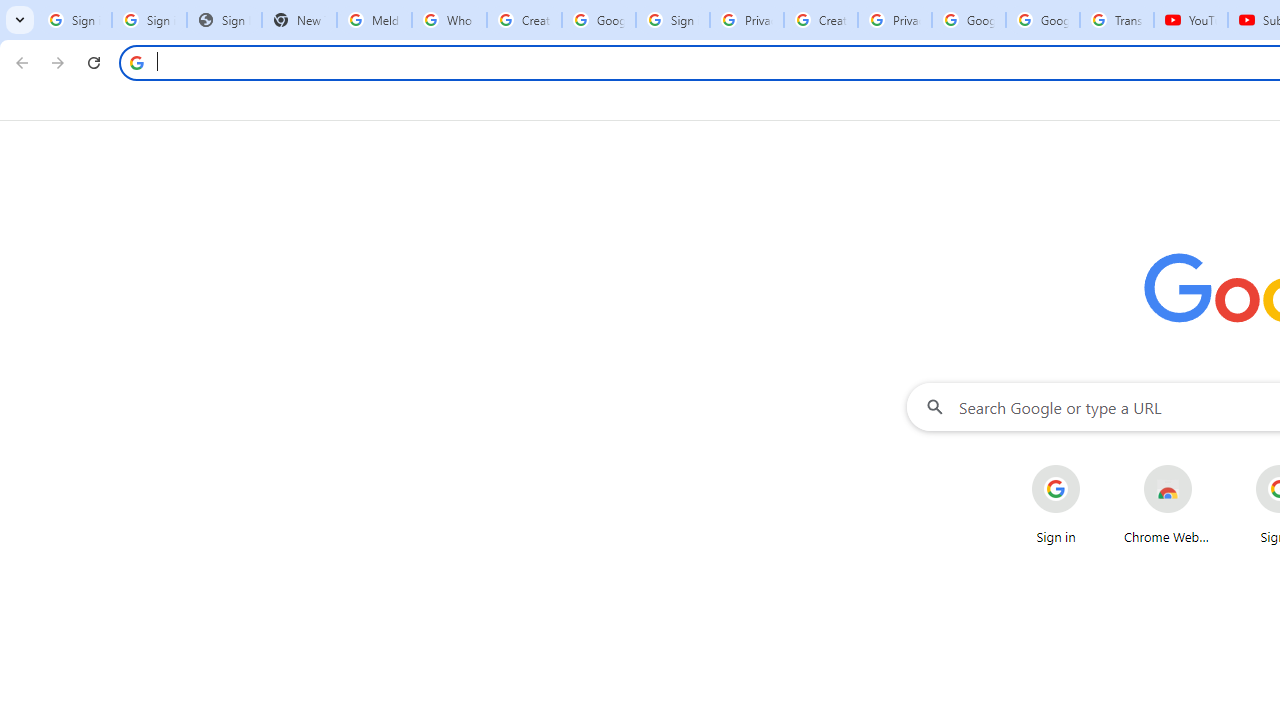 The width and height of the screenshot is (1280, 720). Describe the element at coordinates (1190, 20) in the screenshot. I see `YouTube` at that location.